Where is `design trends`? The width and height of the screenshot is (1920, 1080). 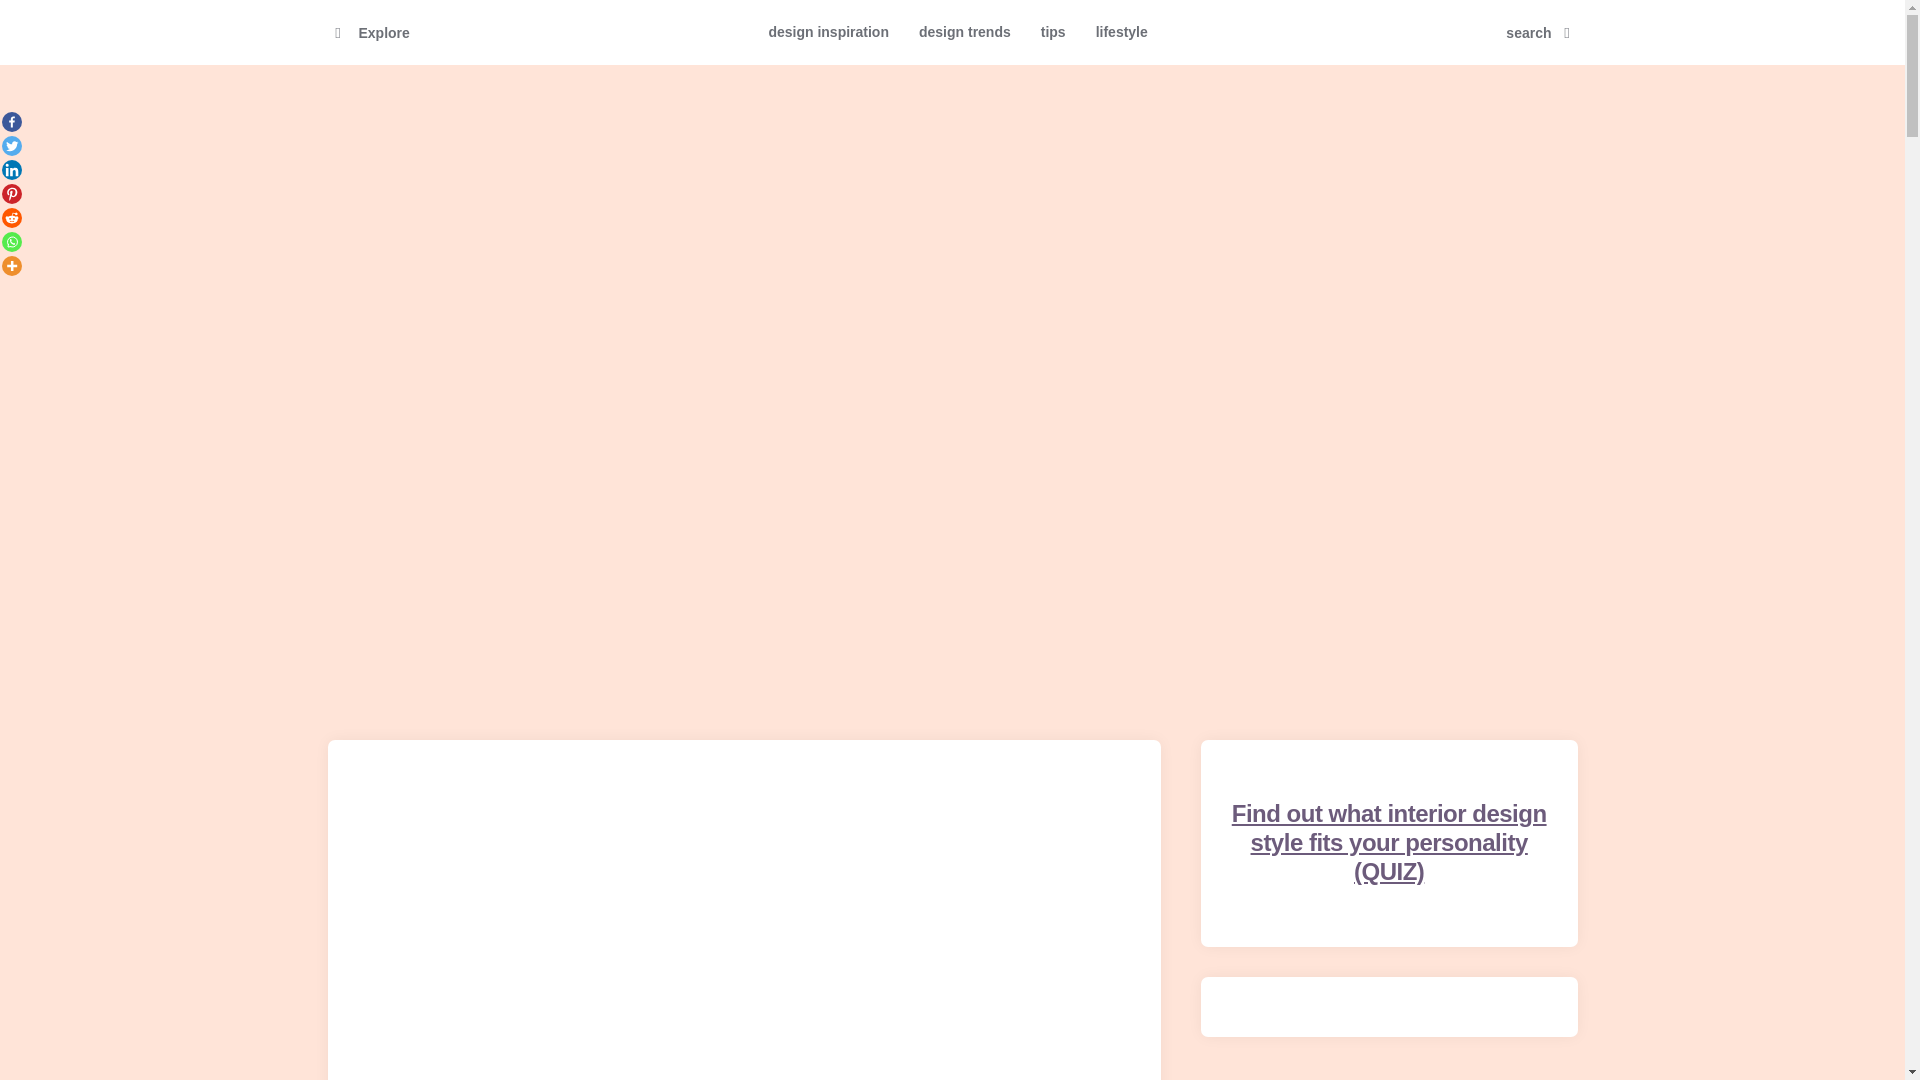
design trends is located at coordinates (964, 32).